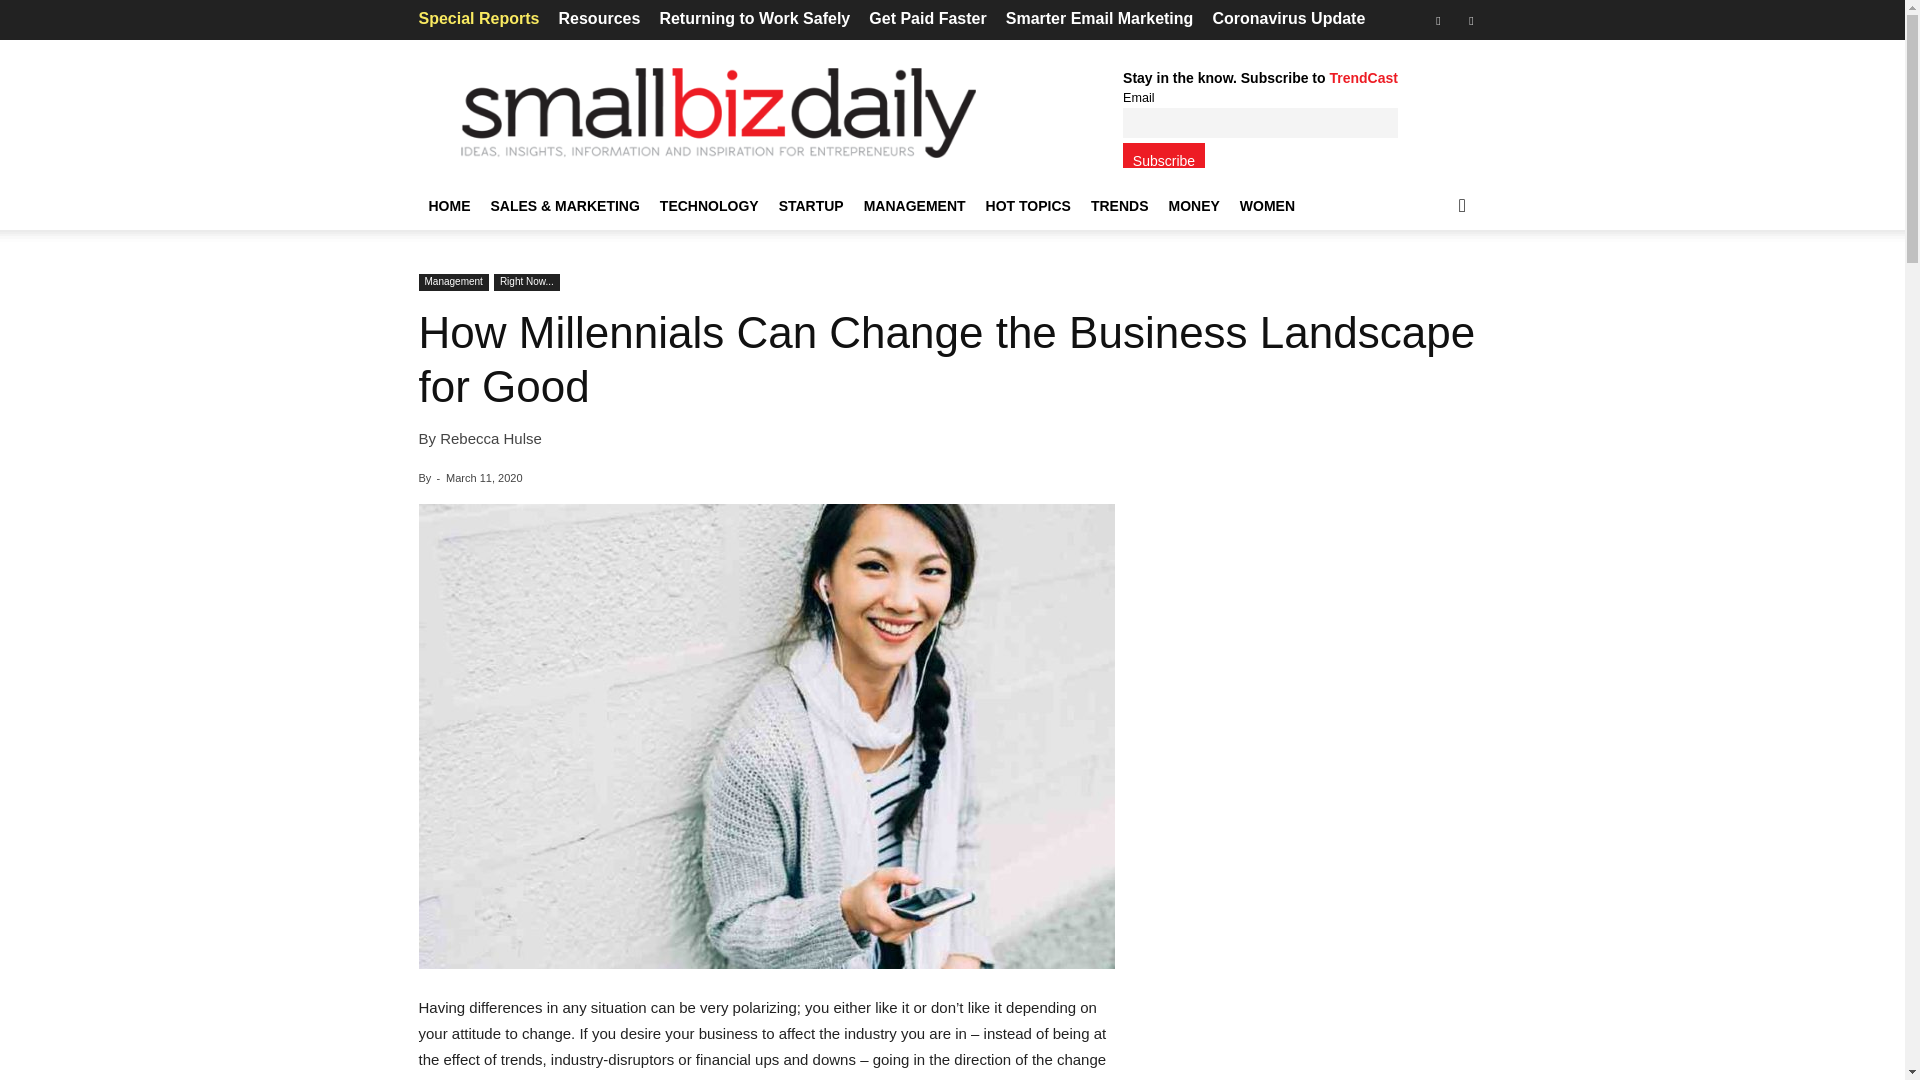 The image size is (1920, 1080). What do you see at coordinates (598, 18) in the screenshot?
I see `Resources` at bounding box center [598, 18].